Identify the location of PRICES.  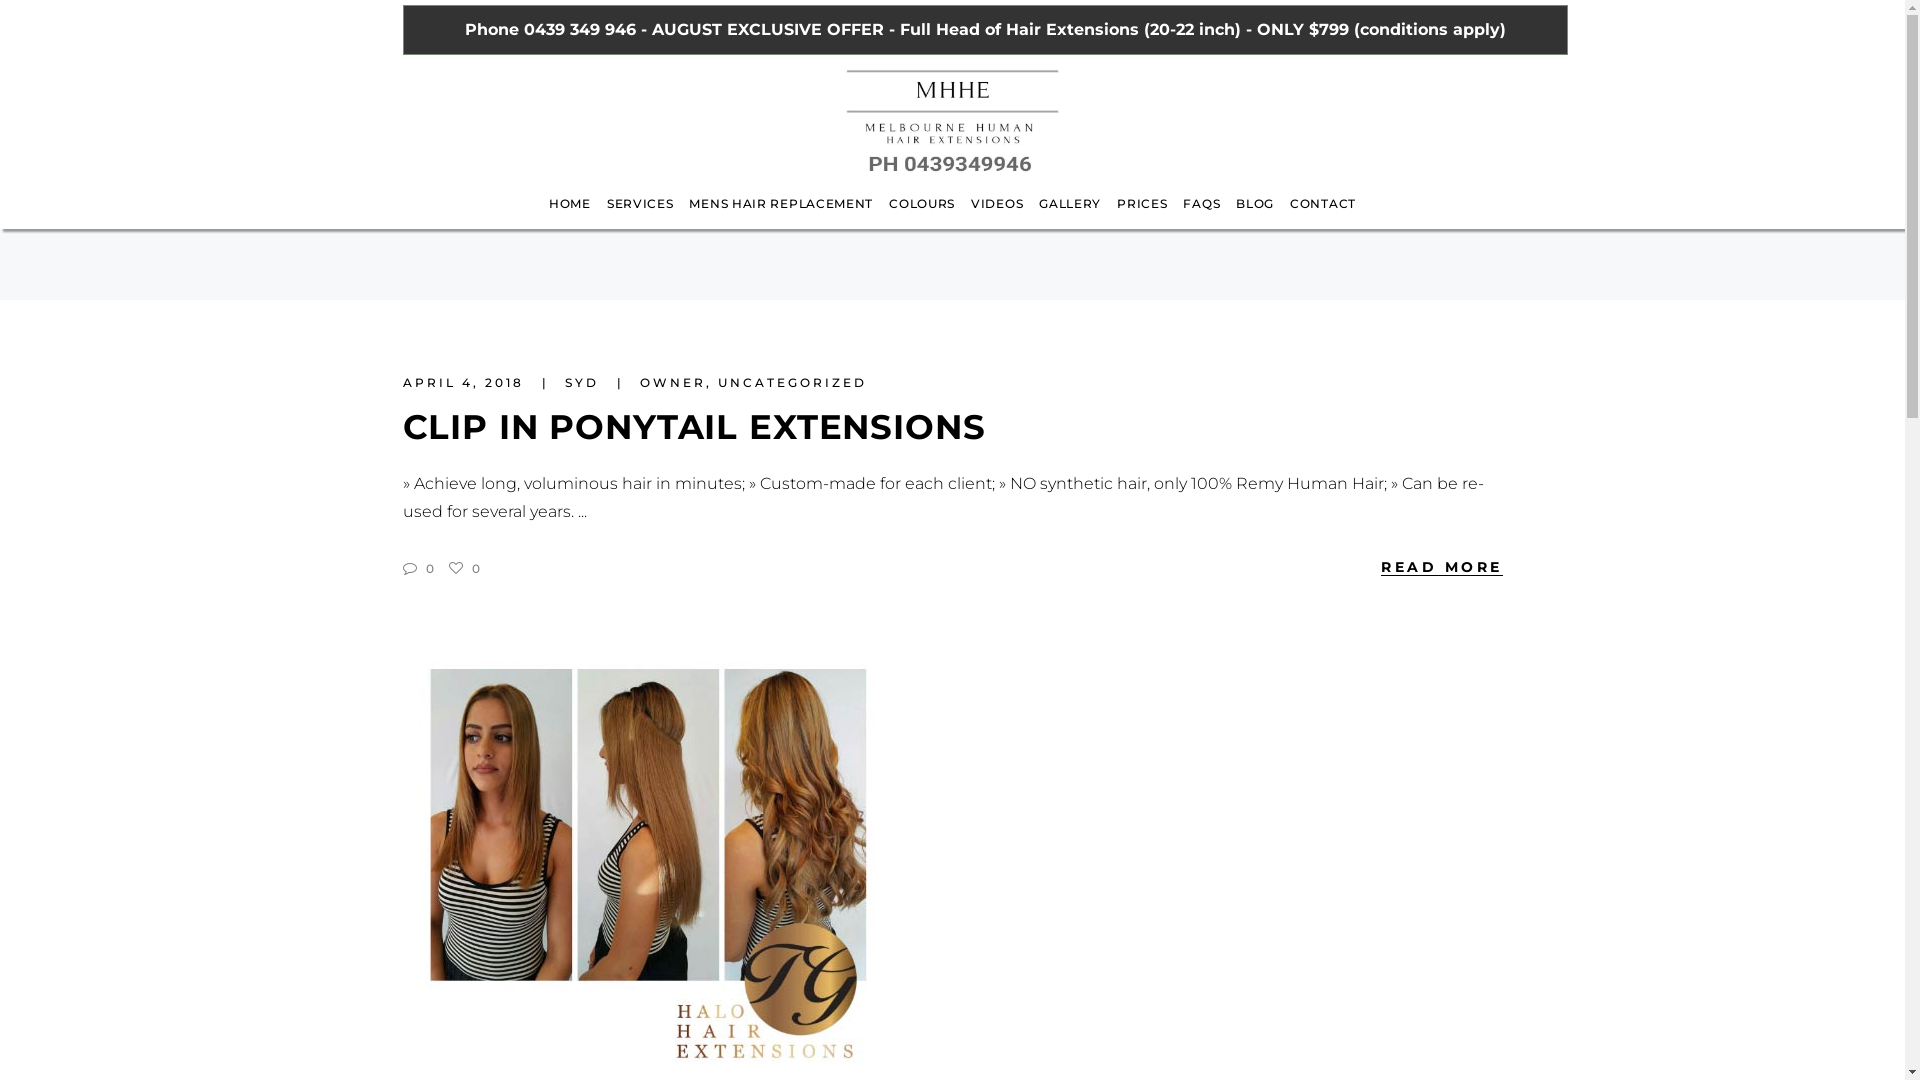
(1142, 216).